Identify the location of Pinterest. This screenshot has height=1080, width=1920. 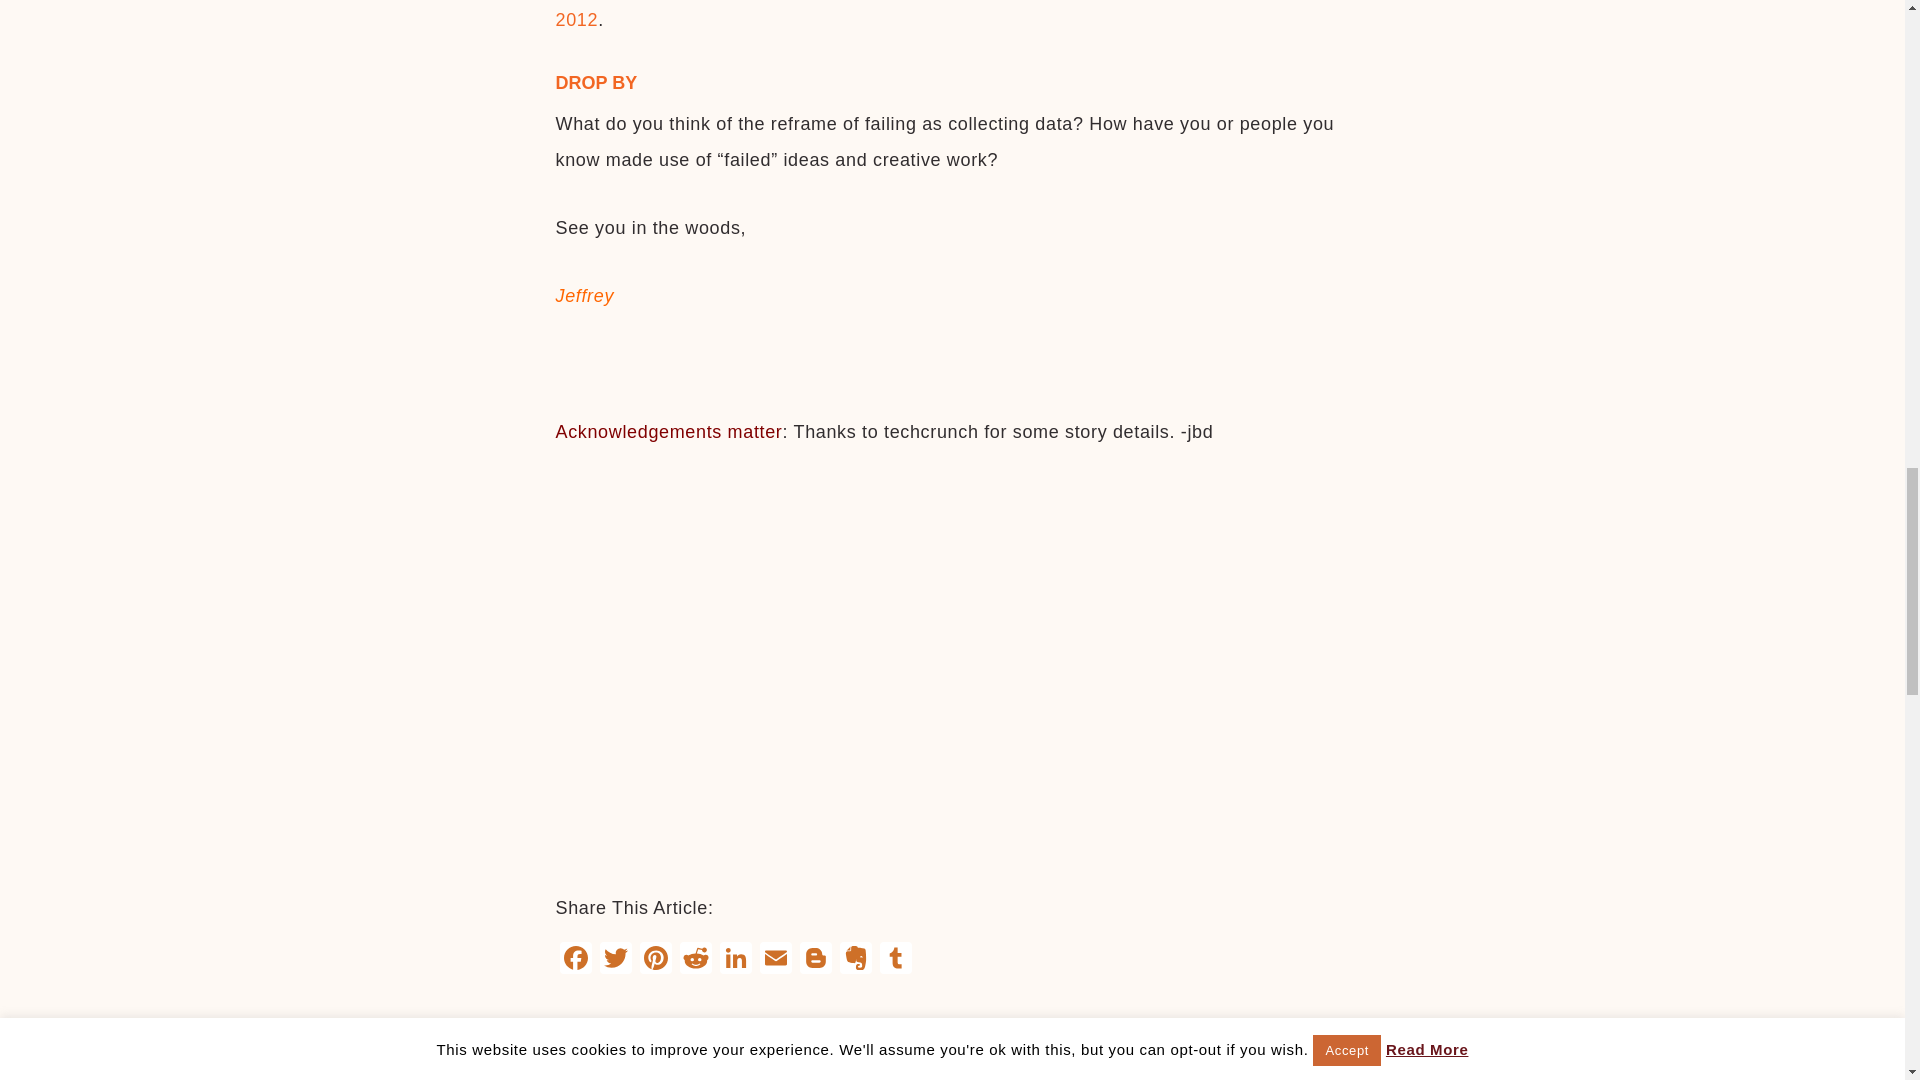
(655, 960).